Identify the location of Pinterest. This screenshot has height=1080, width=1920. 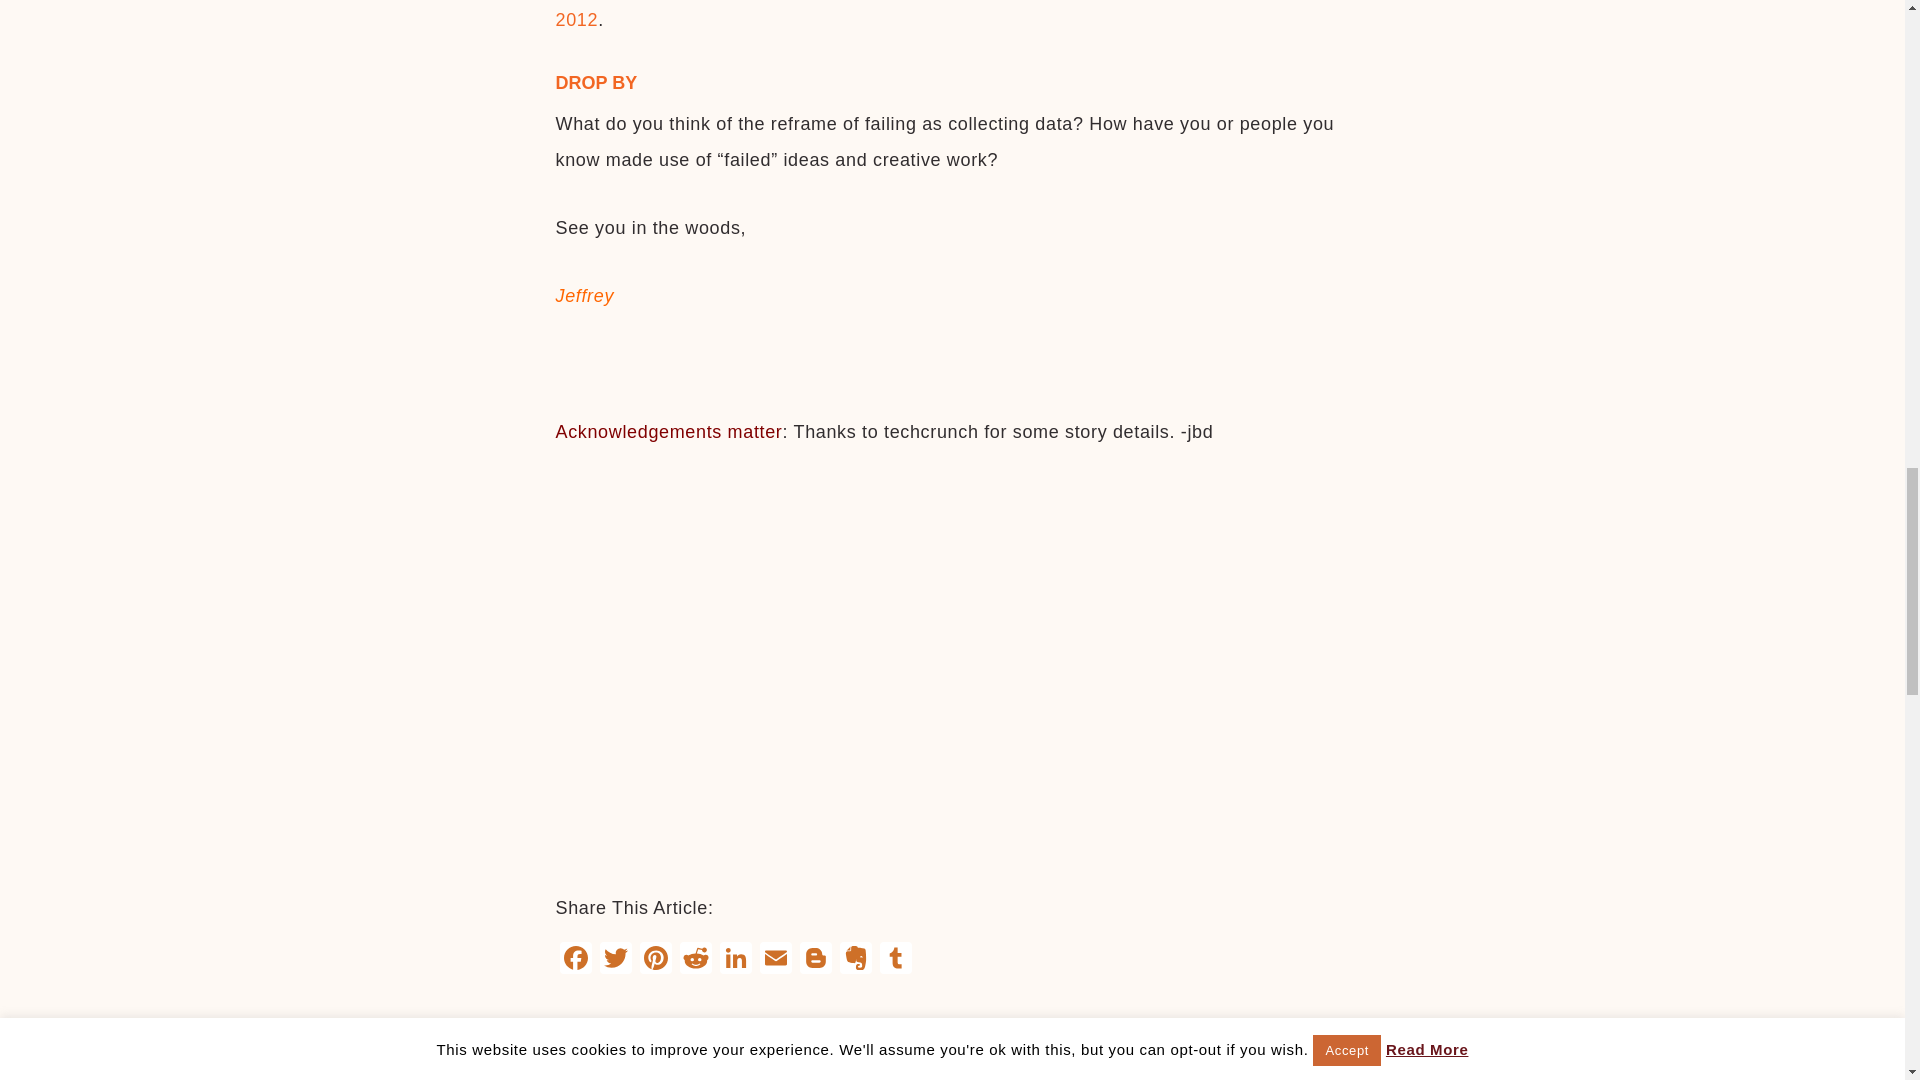
(655, 960).